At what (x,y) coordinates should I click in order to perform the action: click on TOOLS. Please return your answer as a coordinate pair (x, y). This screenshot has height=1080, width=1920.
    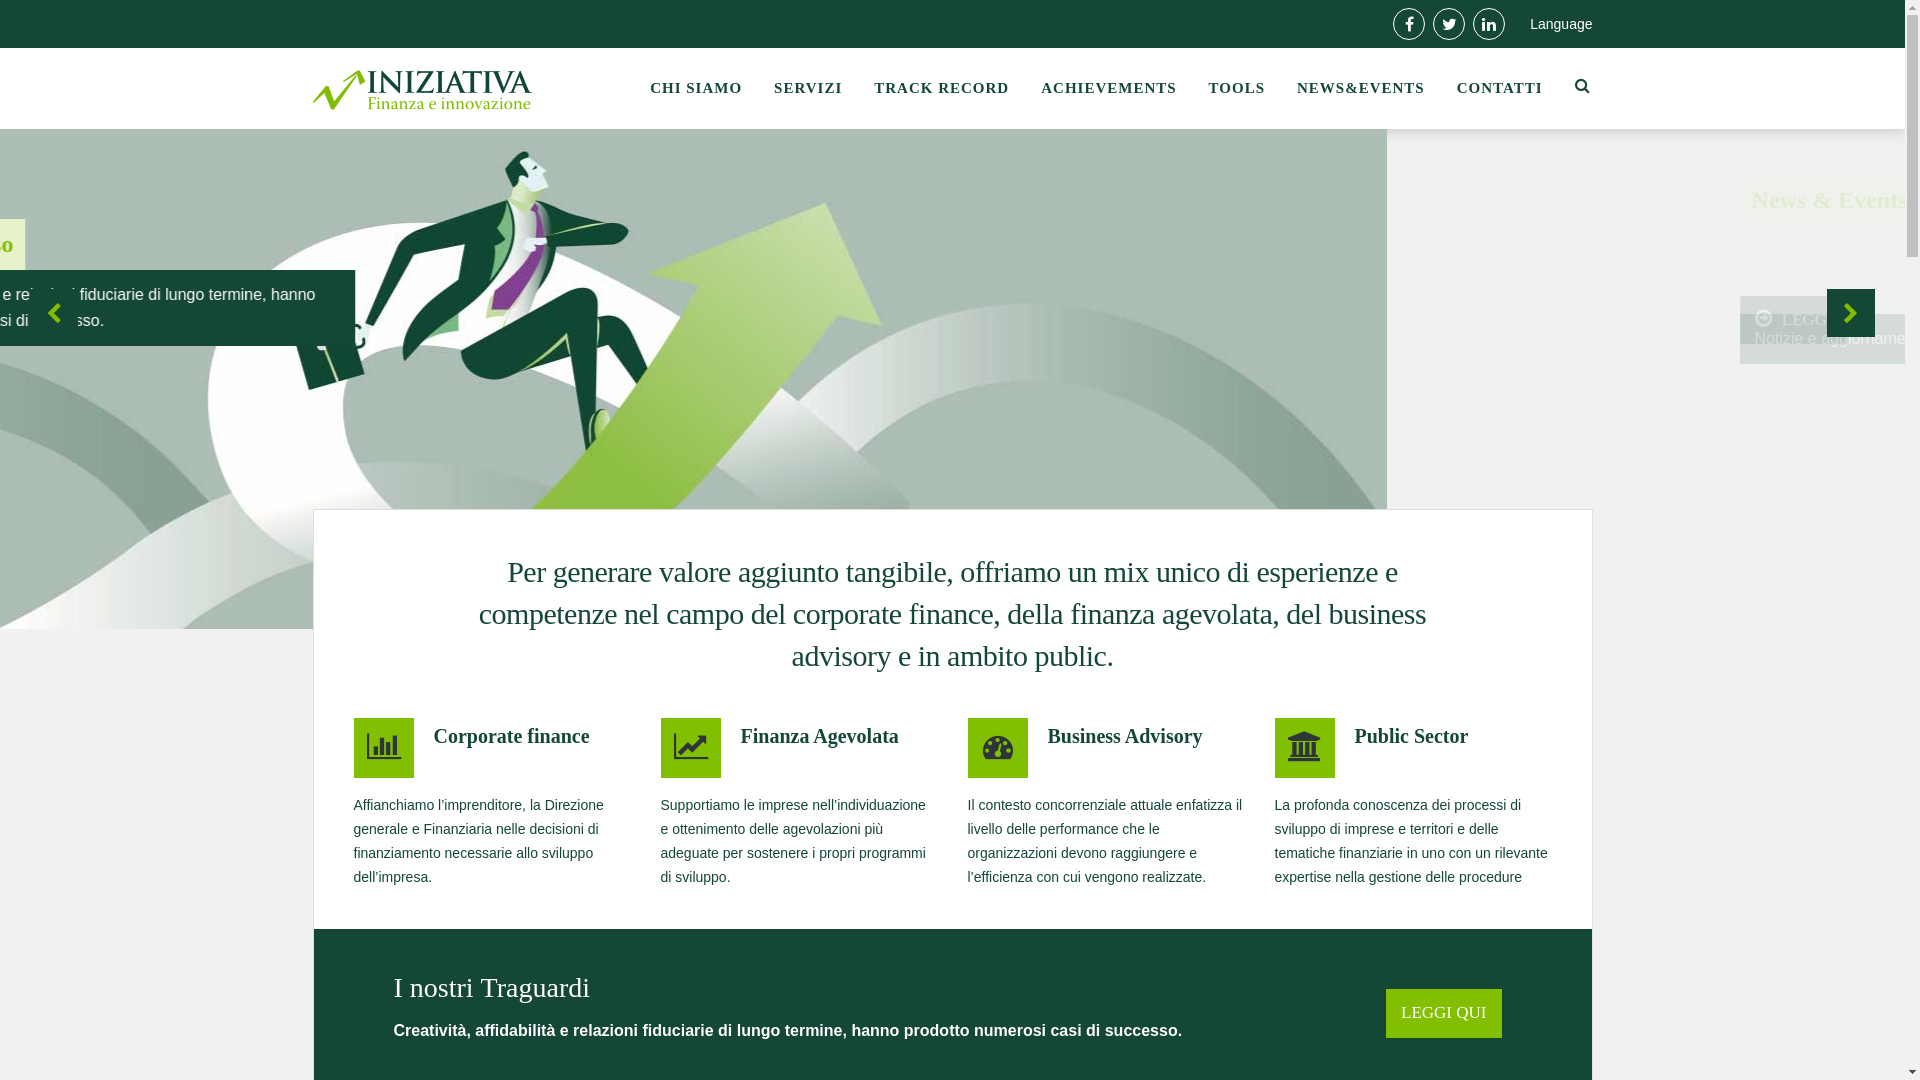
    Looking at the image, I should click on (1237, 88).